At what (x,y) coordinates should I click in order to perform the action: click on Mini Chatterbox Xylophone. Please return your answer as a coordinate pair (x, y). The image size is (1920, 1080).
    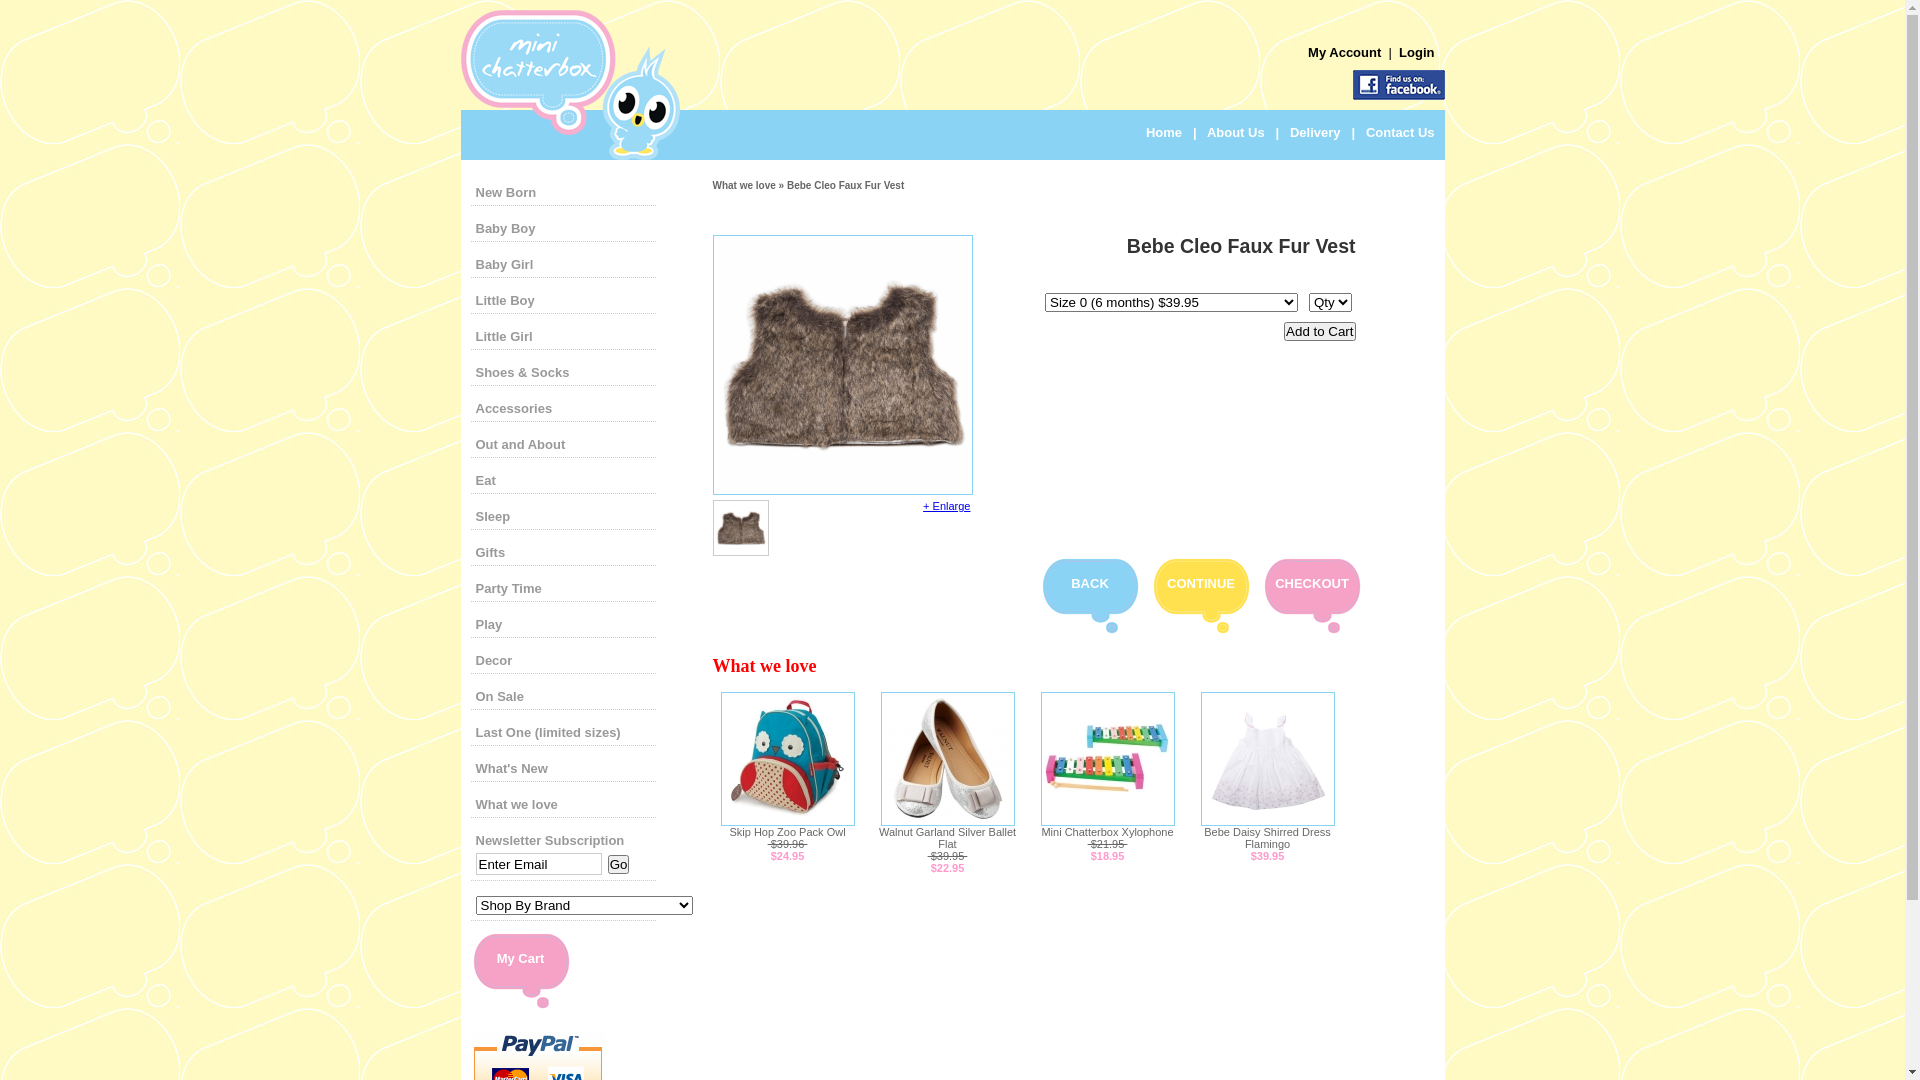
    Looking at the image, I should click on (1107, 822).